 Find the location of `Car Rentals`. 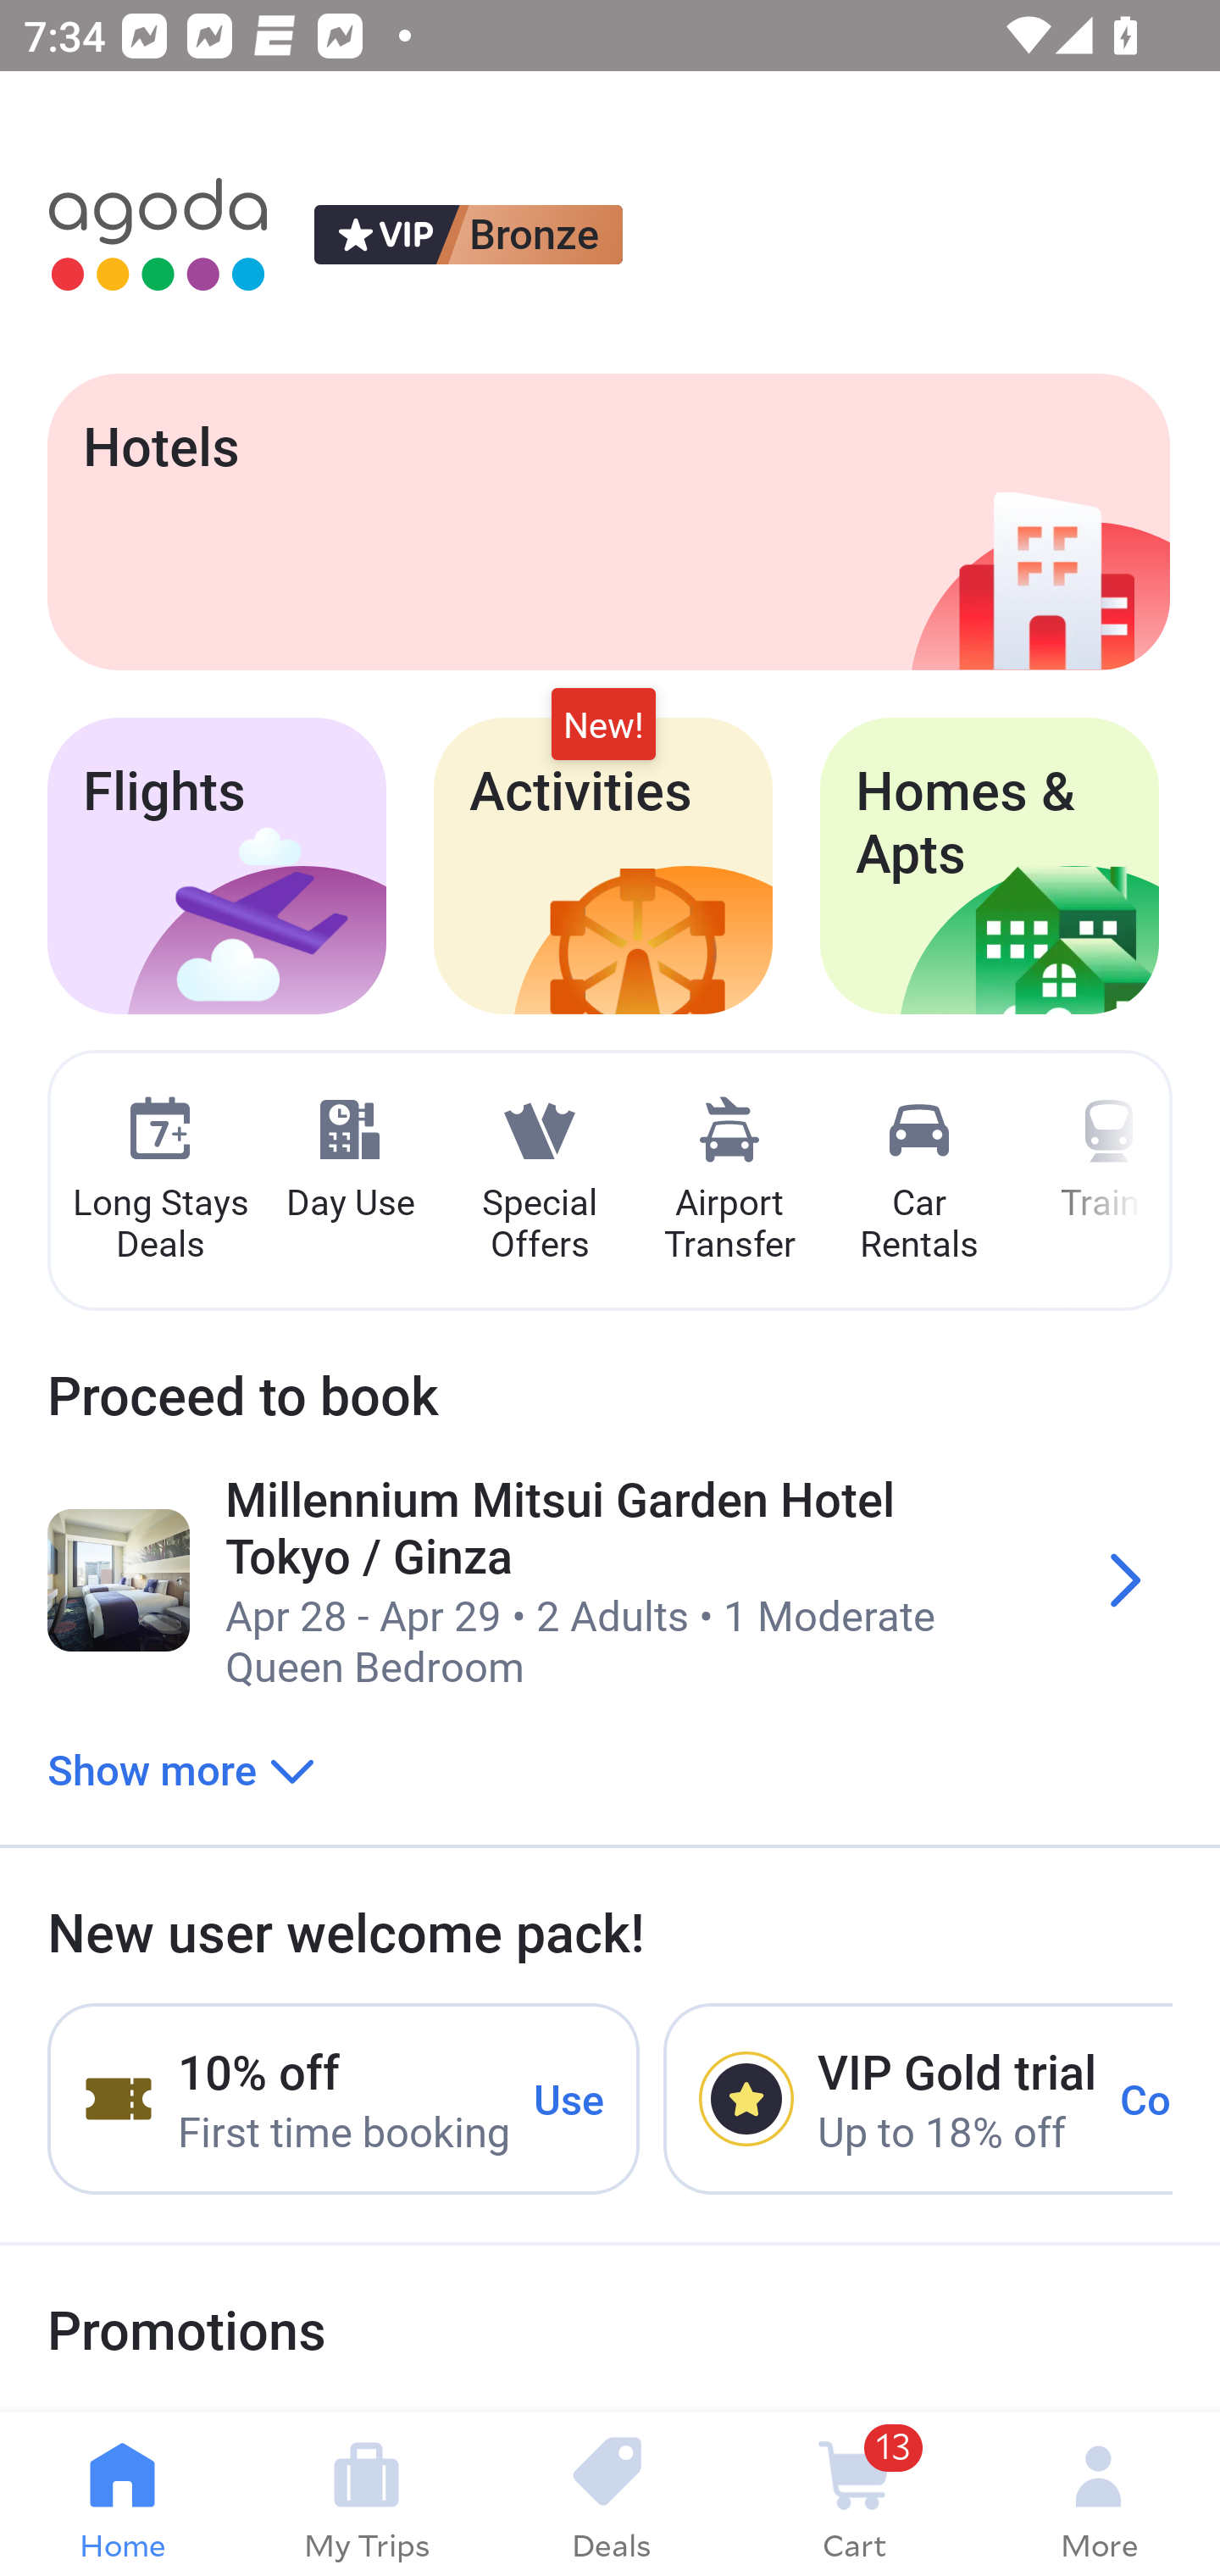

Car Rentals is located at coordinates (918, 1181).